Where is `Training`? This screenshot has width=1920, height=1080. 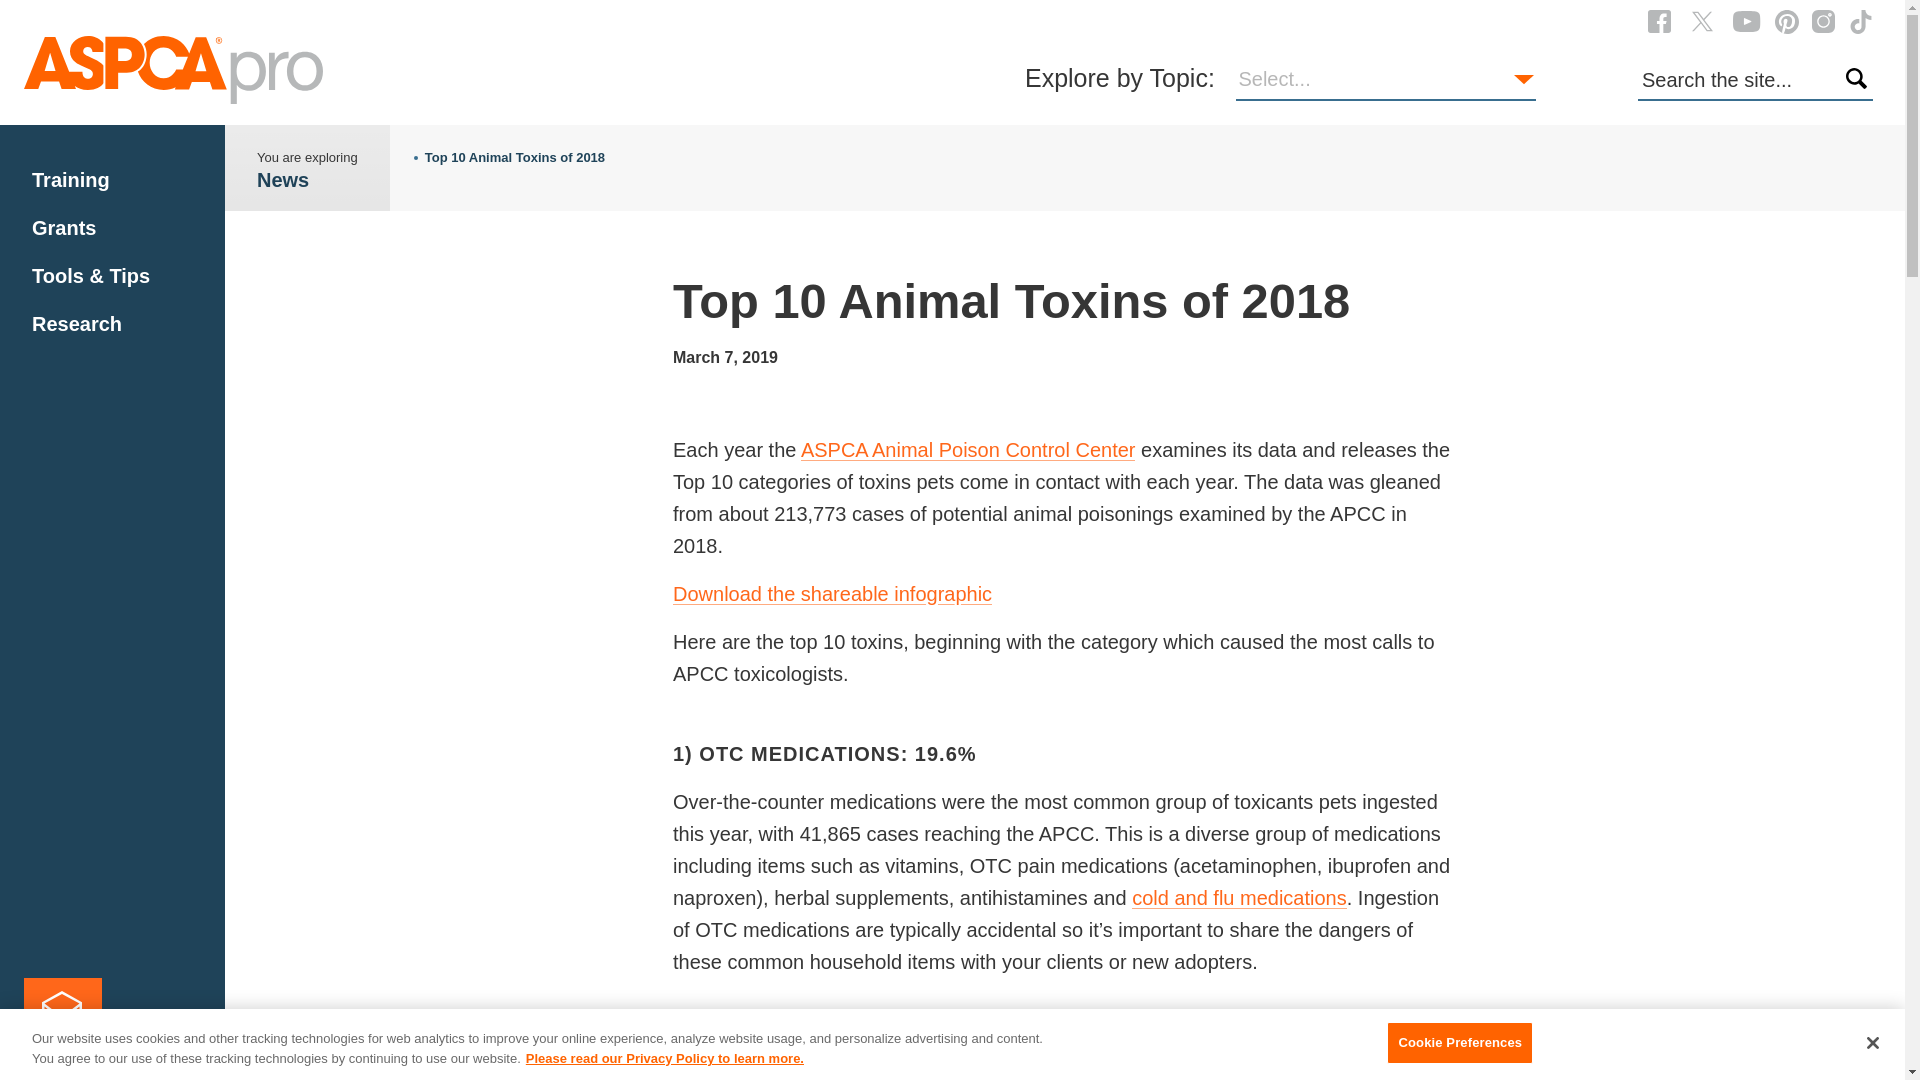 Training is located at coordinates (70, 180).